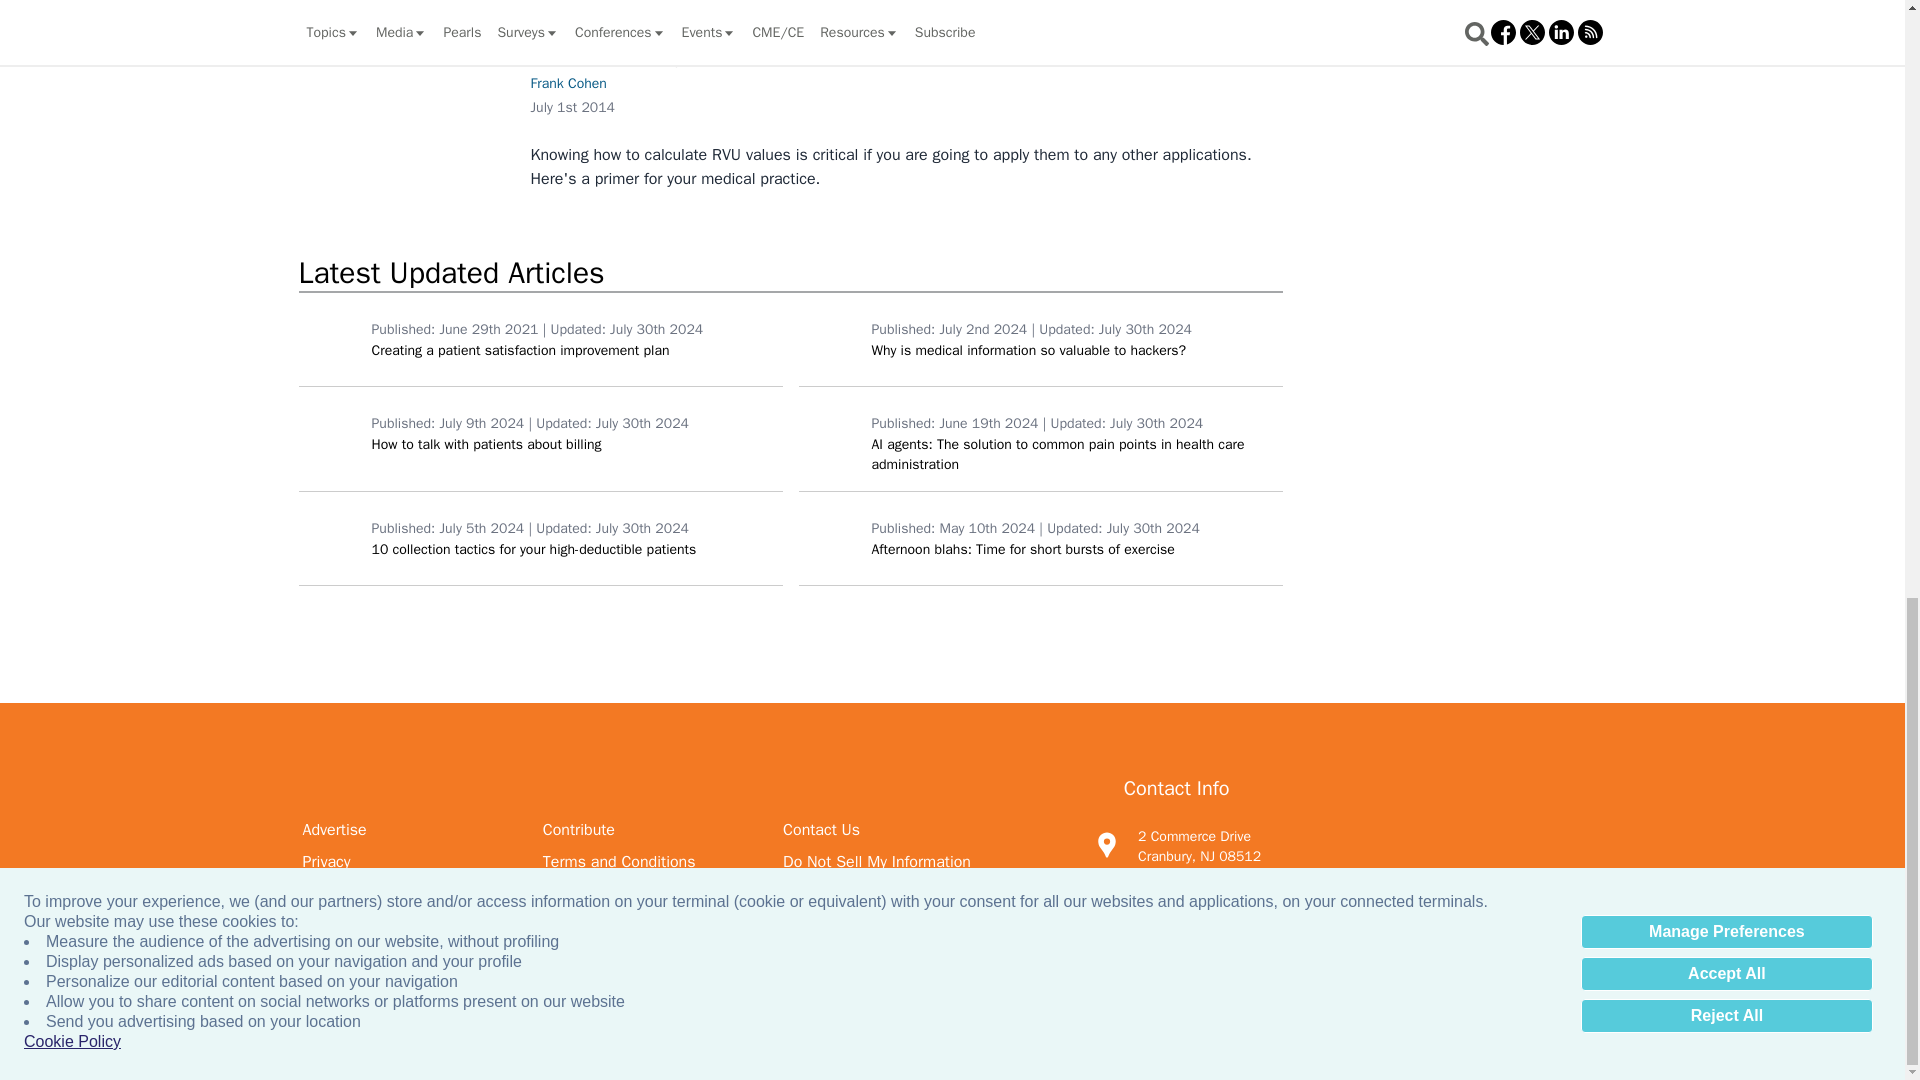 The image size is (1920, 1080). What do you see at coordinates (830, 338) in the screenshot?
I see `Bhavesh Vadhani` at bounding box center [830, 338].